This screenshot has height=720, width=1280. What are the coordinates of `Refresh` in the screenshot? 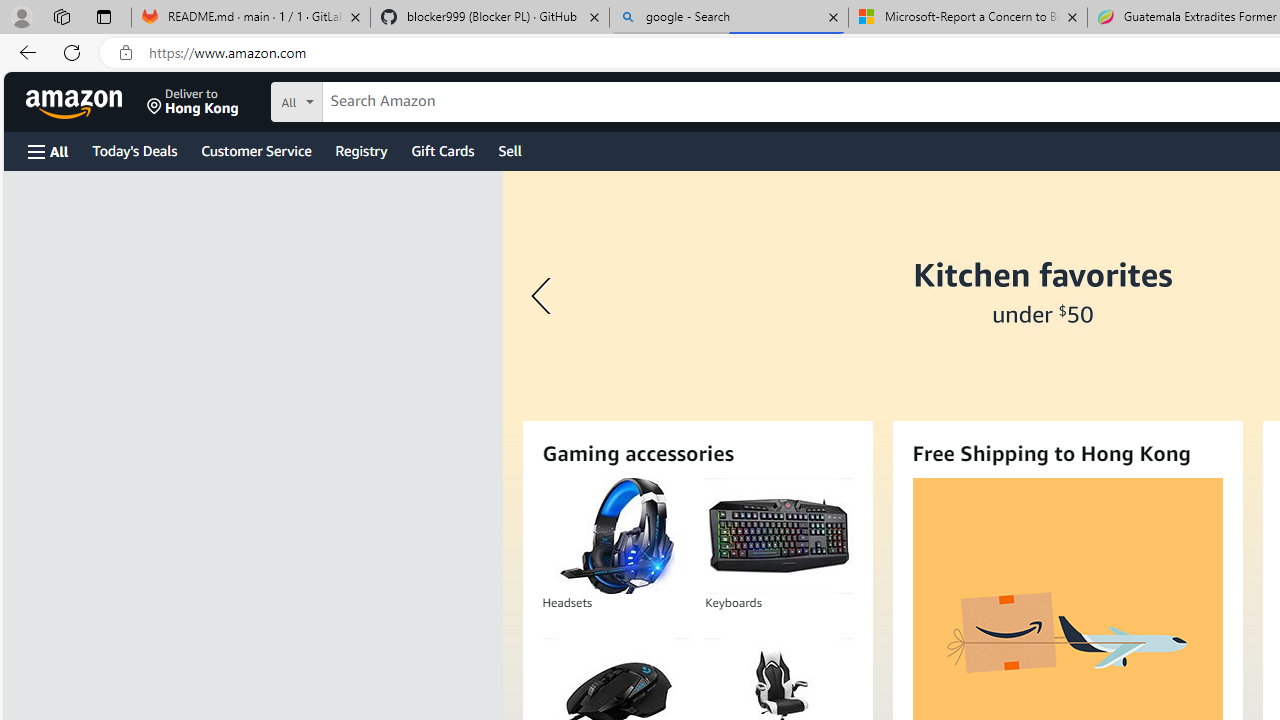 It's located at (72, 52).